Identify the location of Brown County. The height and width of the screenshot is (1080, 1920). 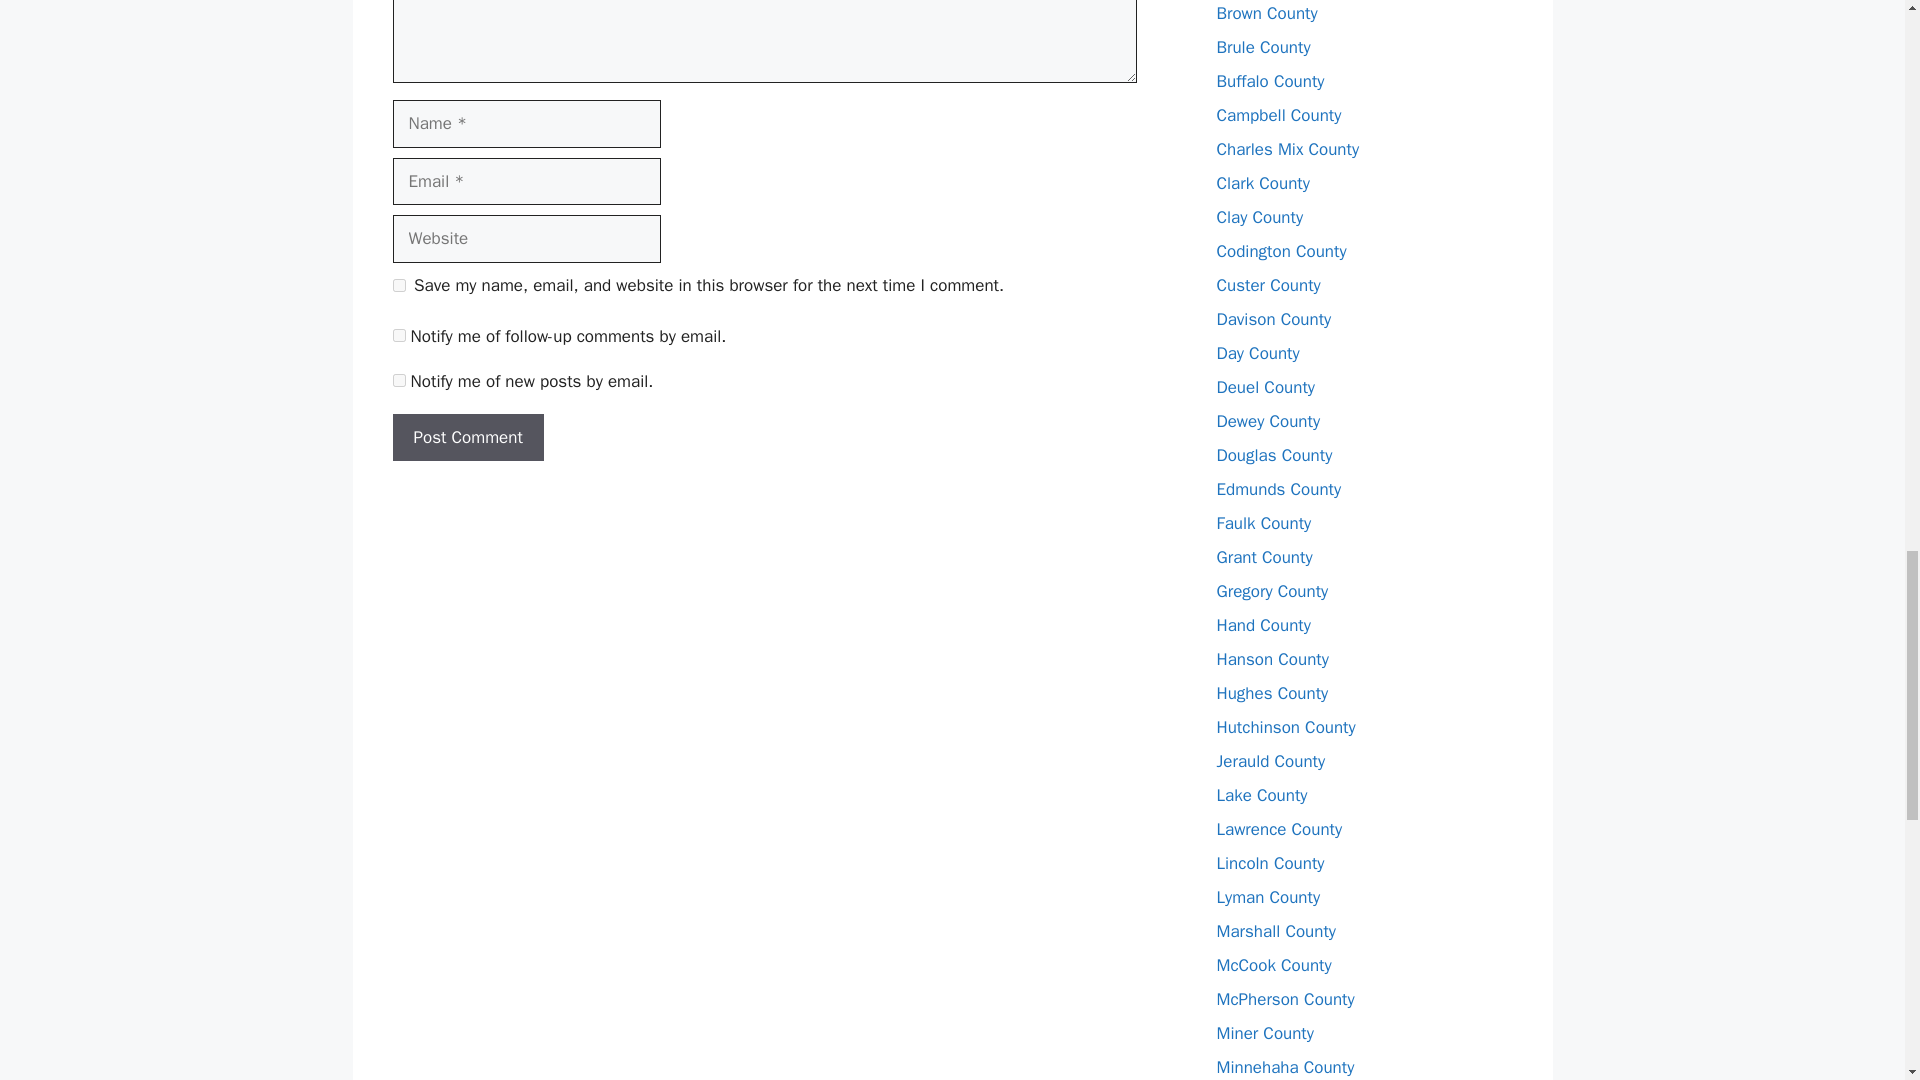
(1266, 13).